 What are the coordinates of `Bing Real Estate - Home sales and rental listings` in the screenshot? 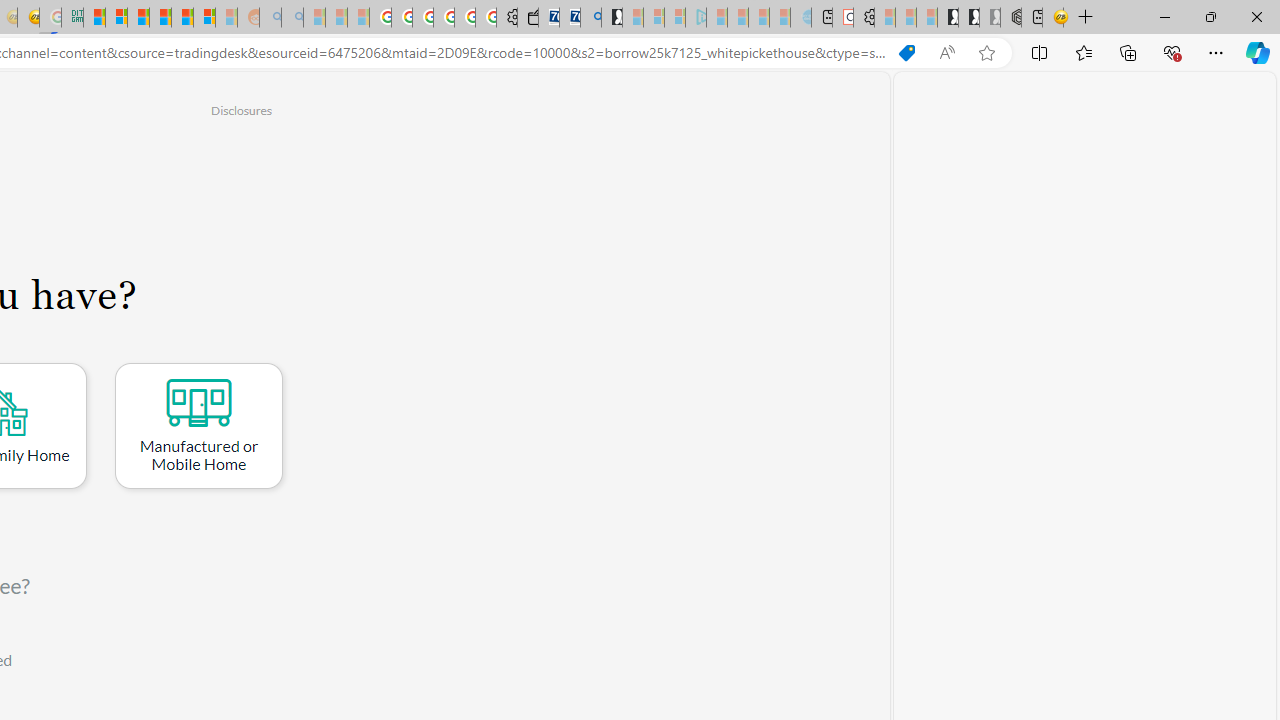 It's located at (591, 18).